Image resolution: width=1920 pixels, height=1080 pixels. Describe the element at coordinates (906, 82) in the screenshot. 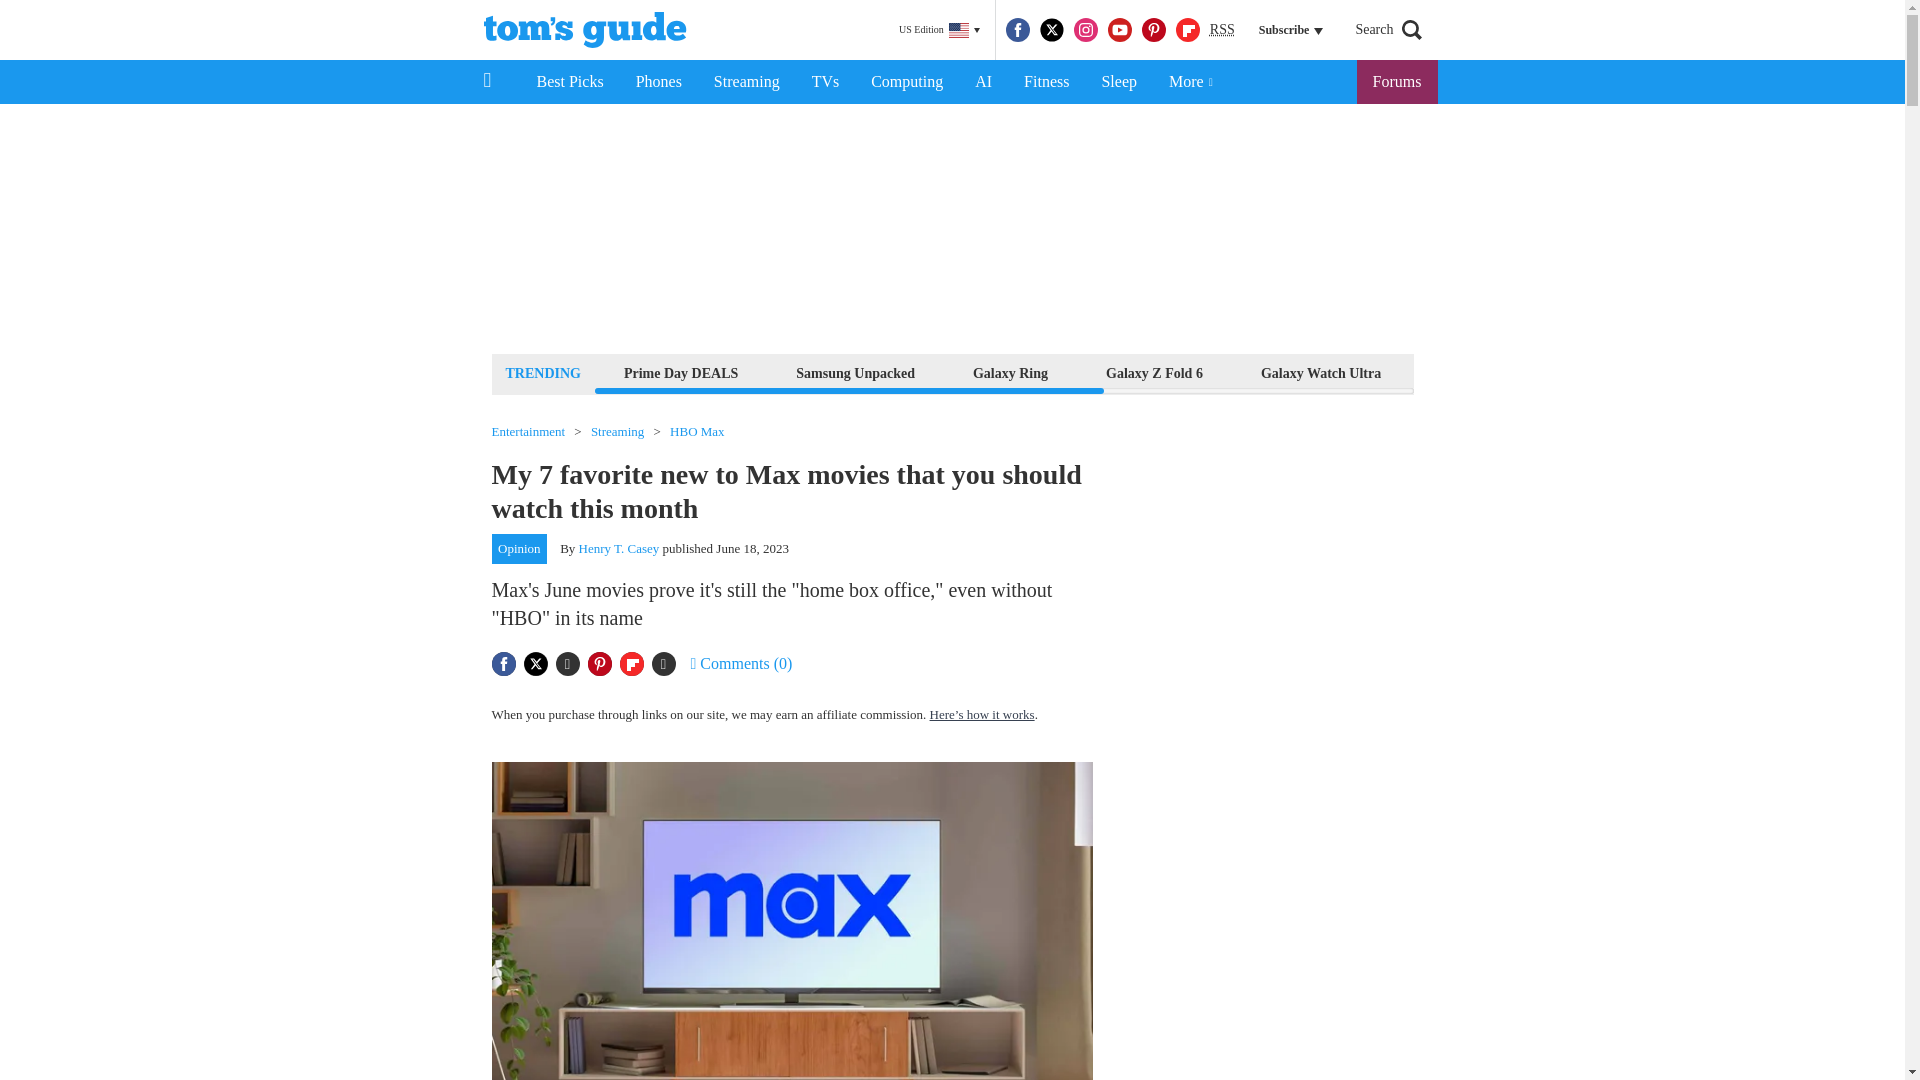

I see `Computing` at that location.